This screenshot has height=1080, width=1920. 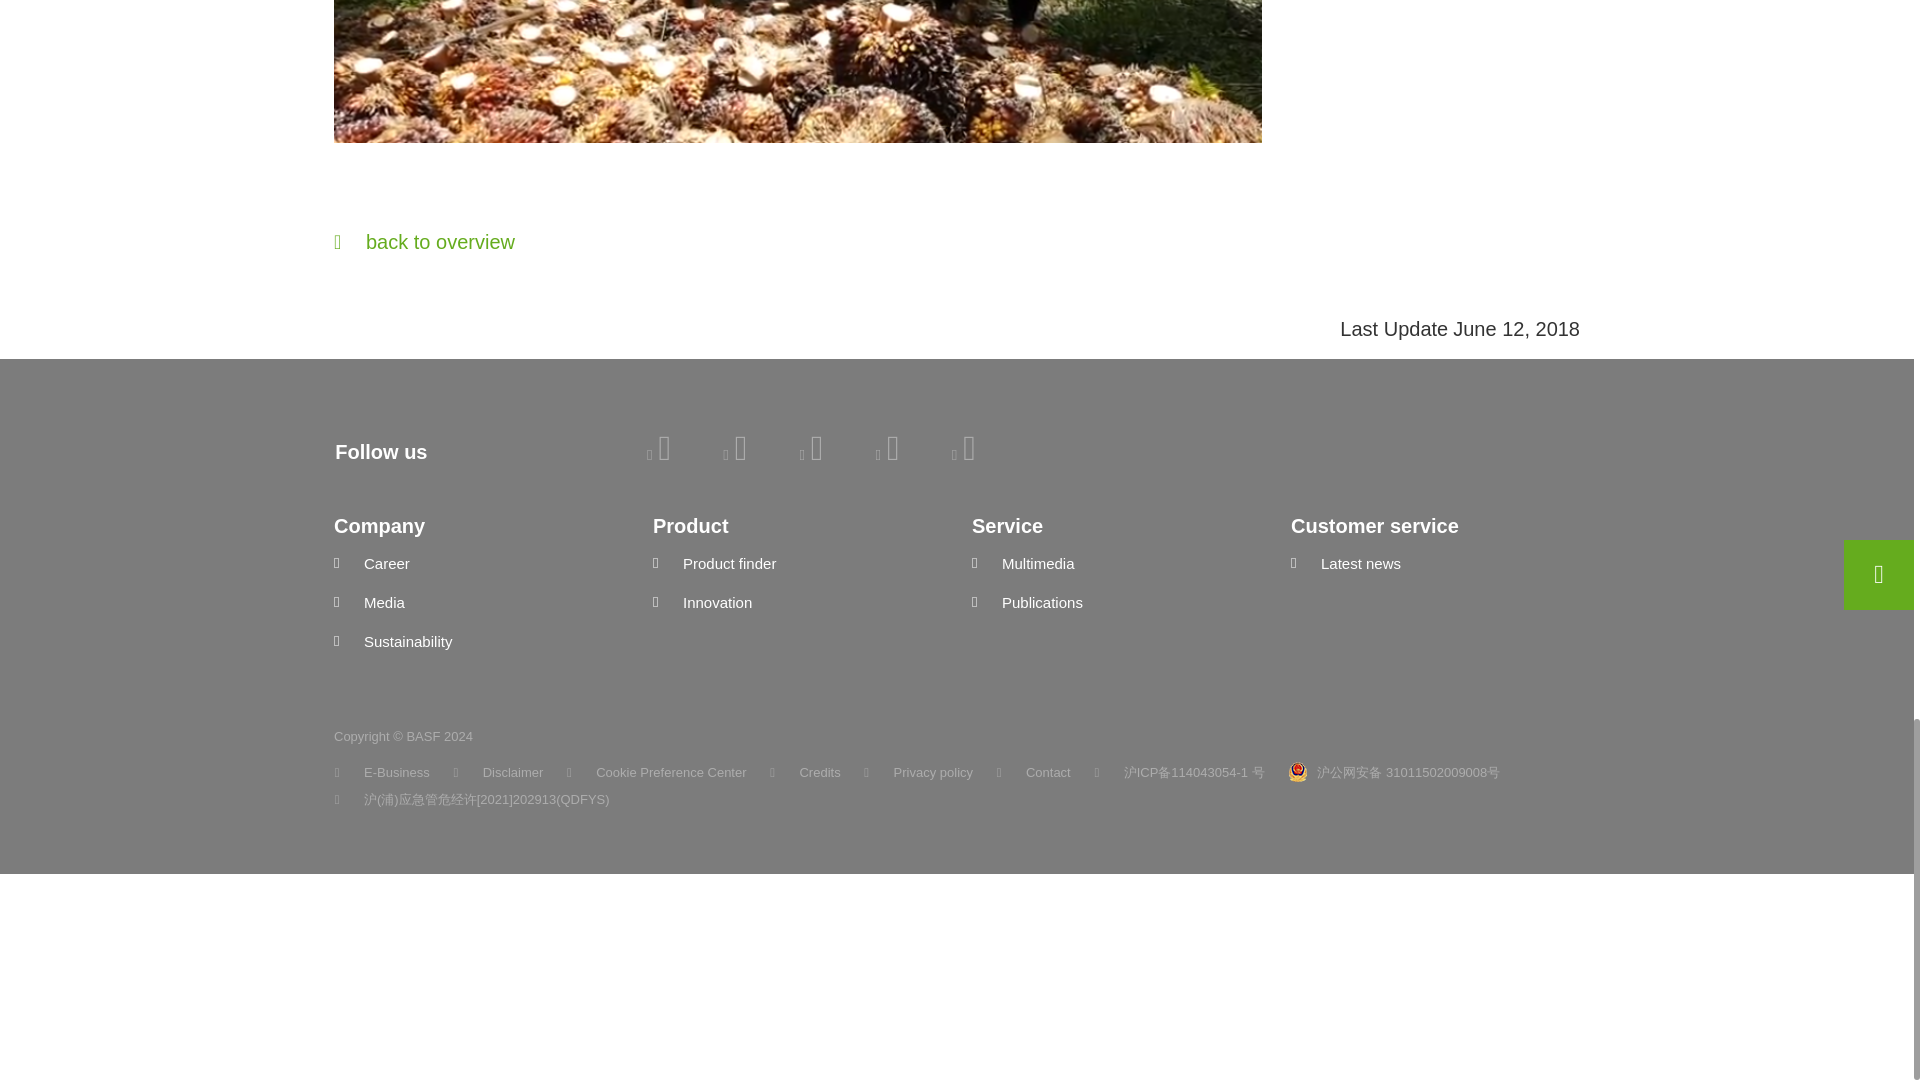 What do you see at coordinates (1116, 564) in the screenshot?
I see `Multimedia` at bounding box center [1116, 564].